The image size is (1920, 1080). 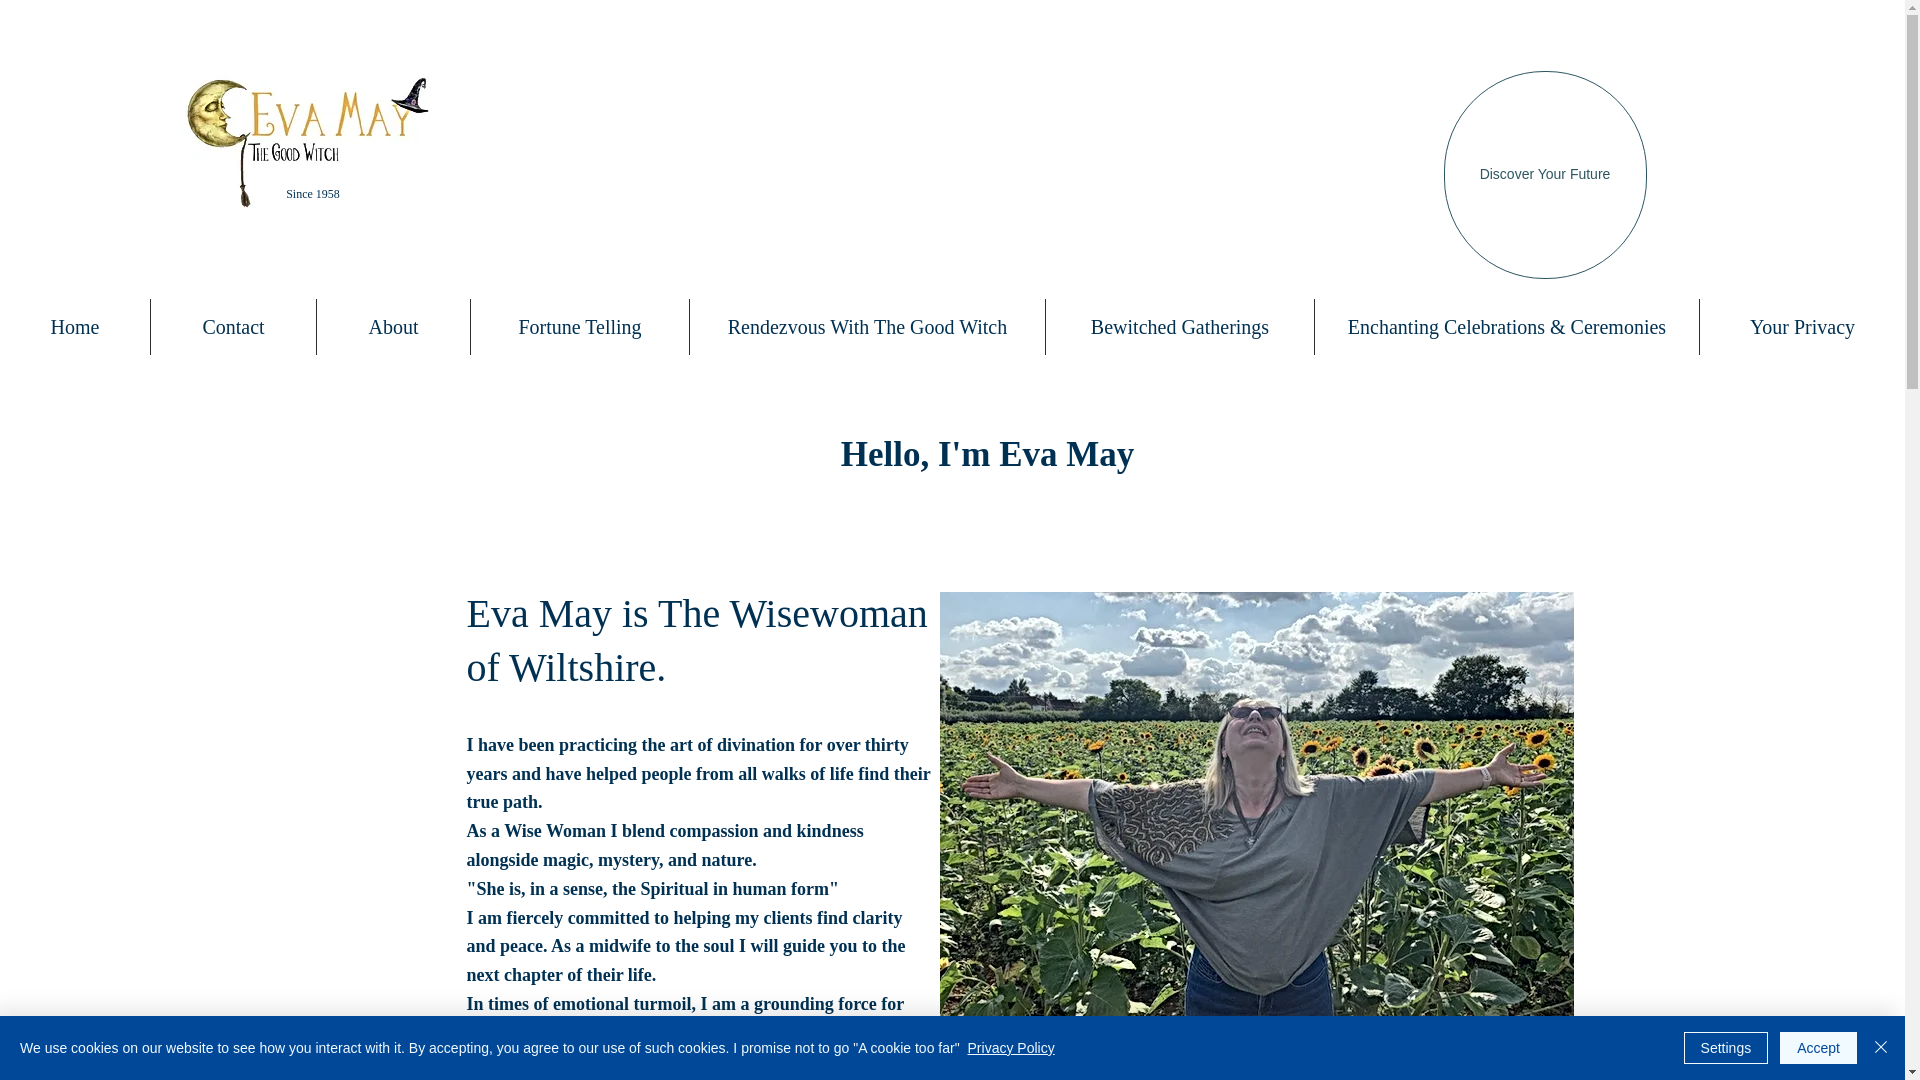 I want to click on Settings, so click(x=1726, y=1048).